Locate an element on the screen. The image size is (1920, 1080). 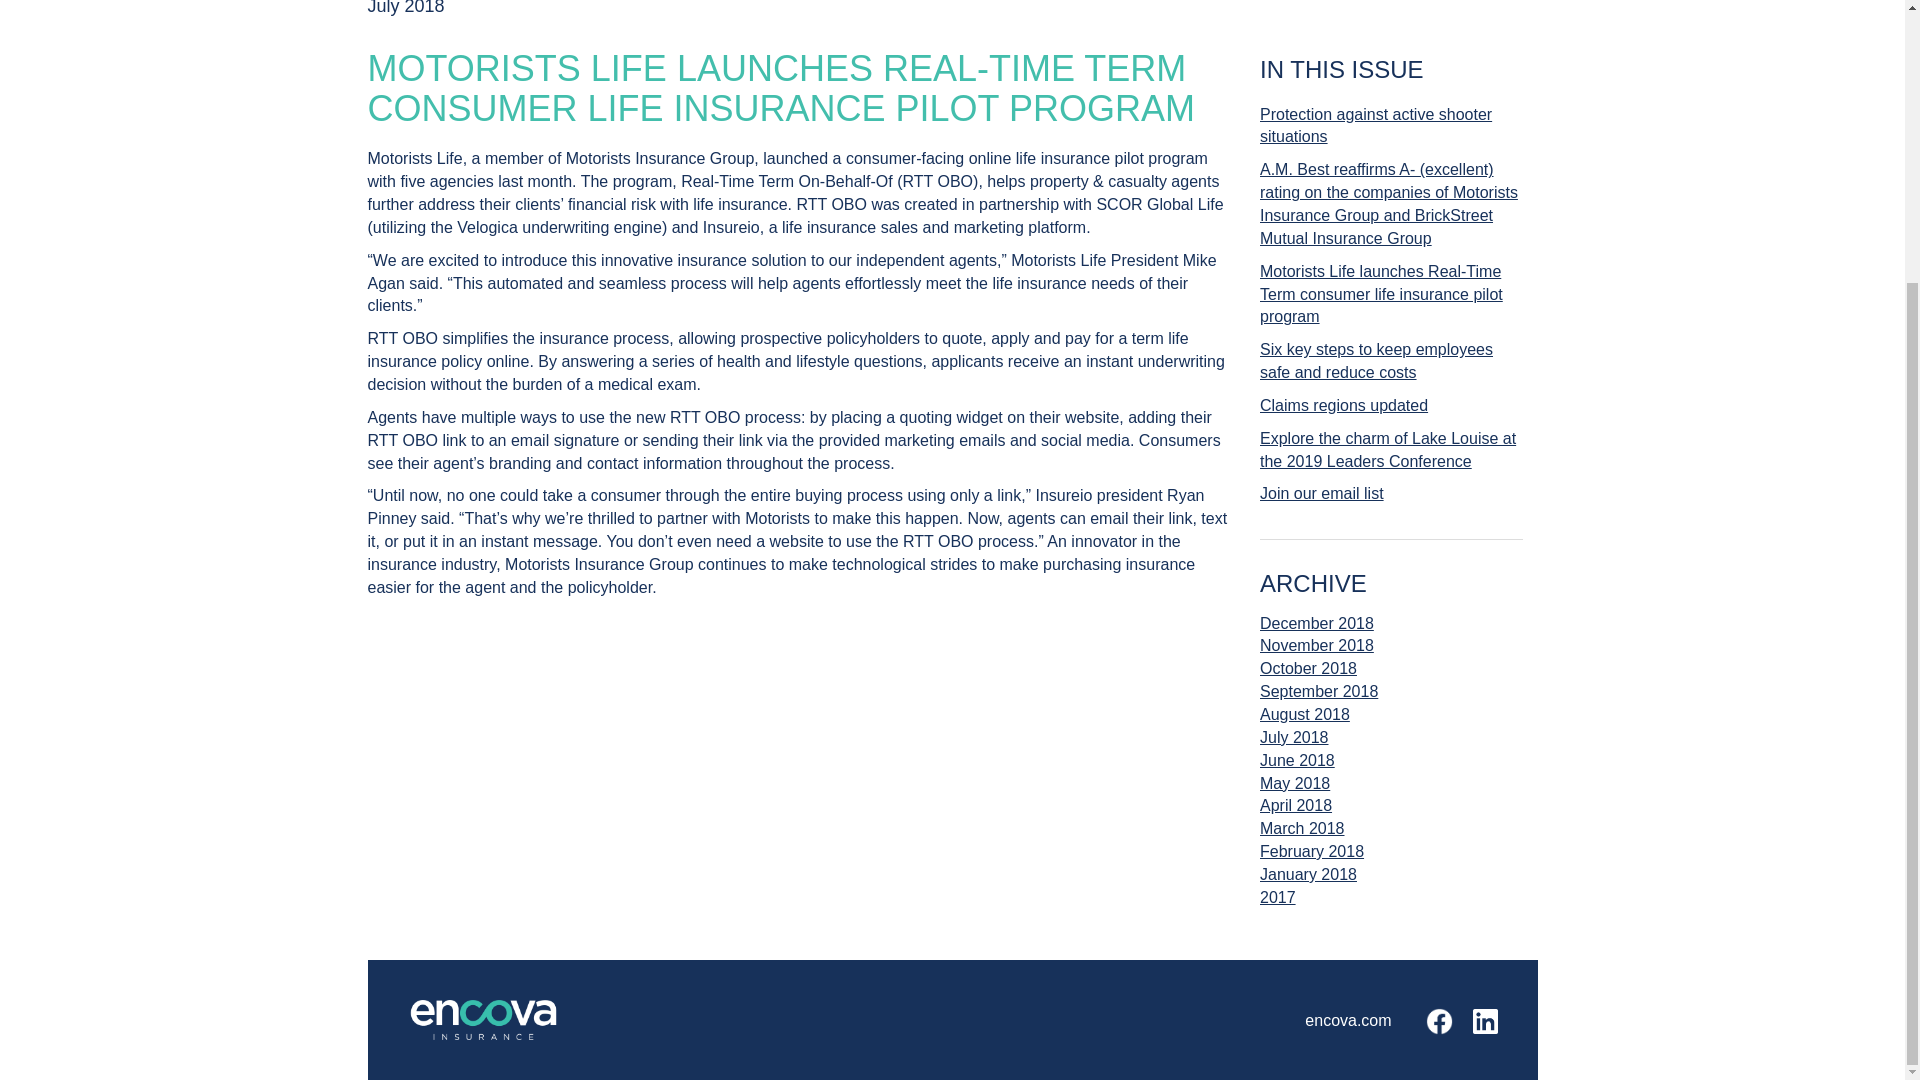
August 2018 is located at coordinates (1318, 725).